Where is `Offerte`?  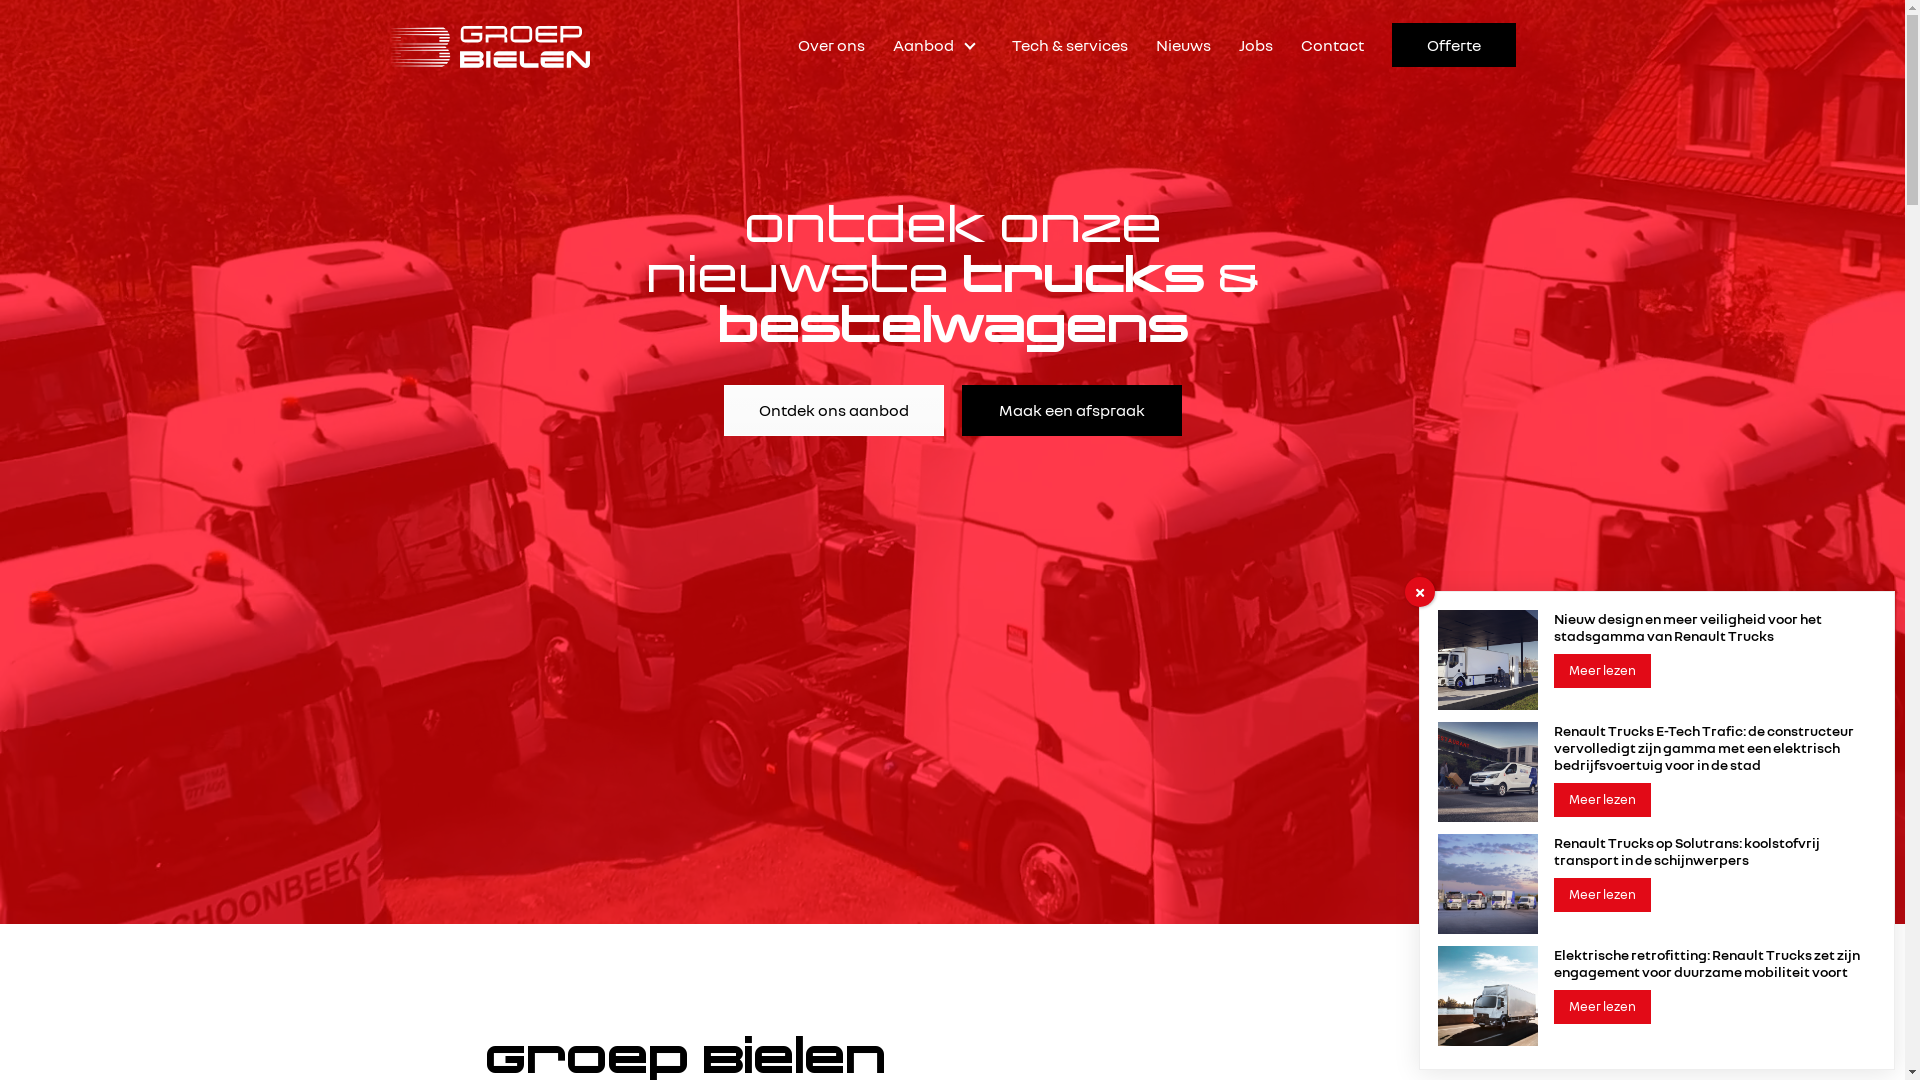
Offerte is located at coordinates (1454, 45).